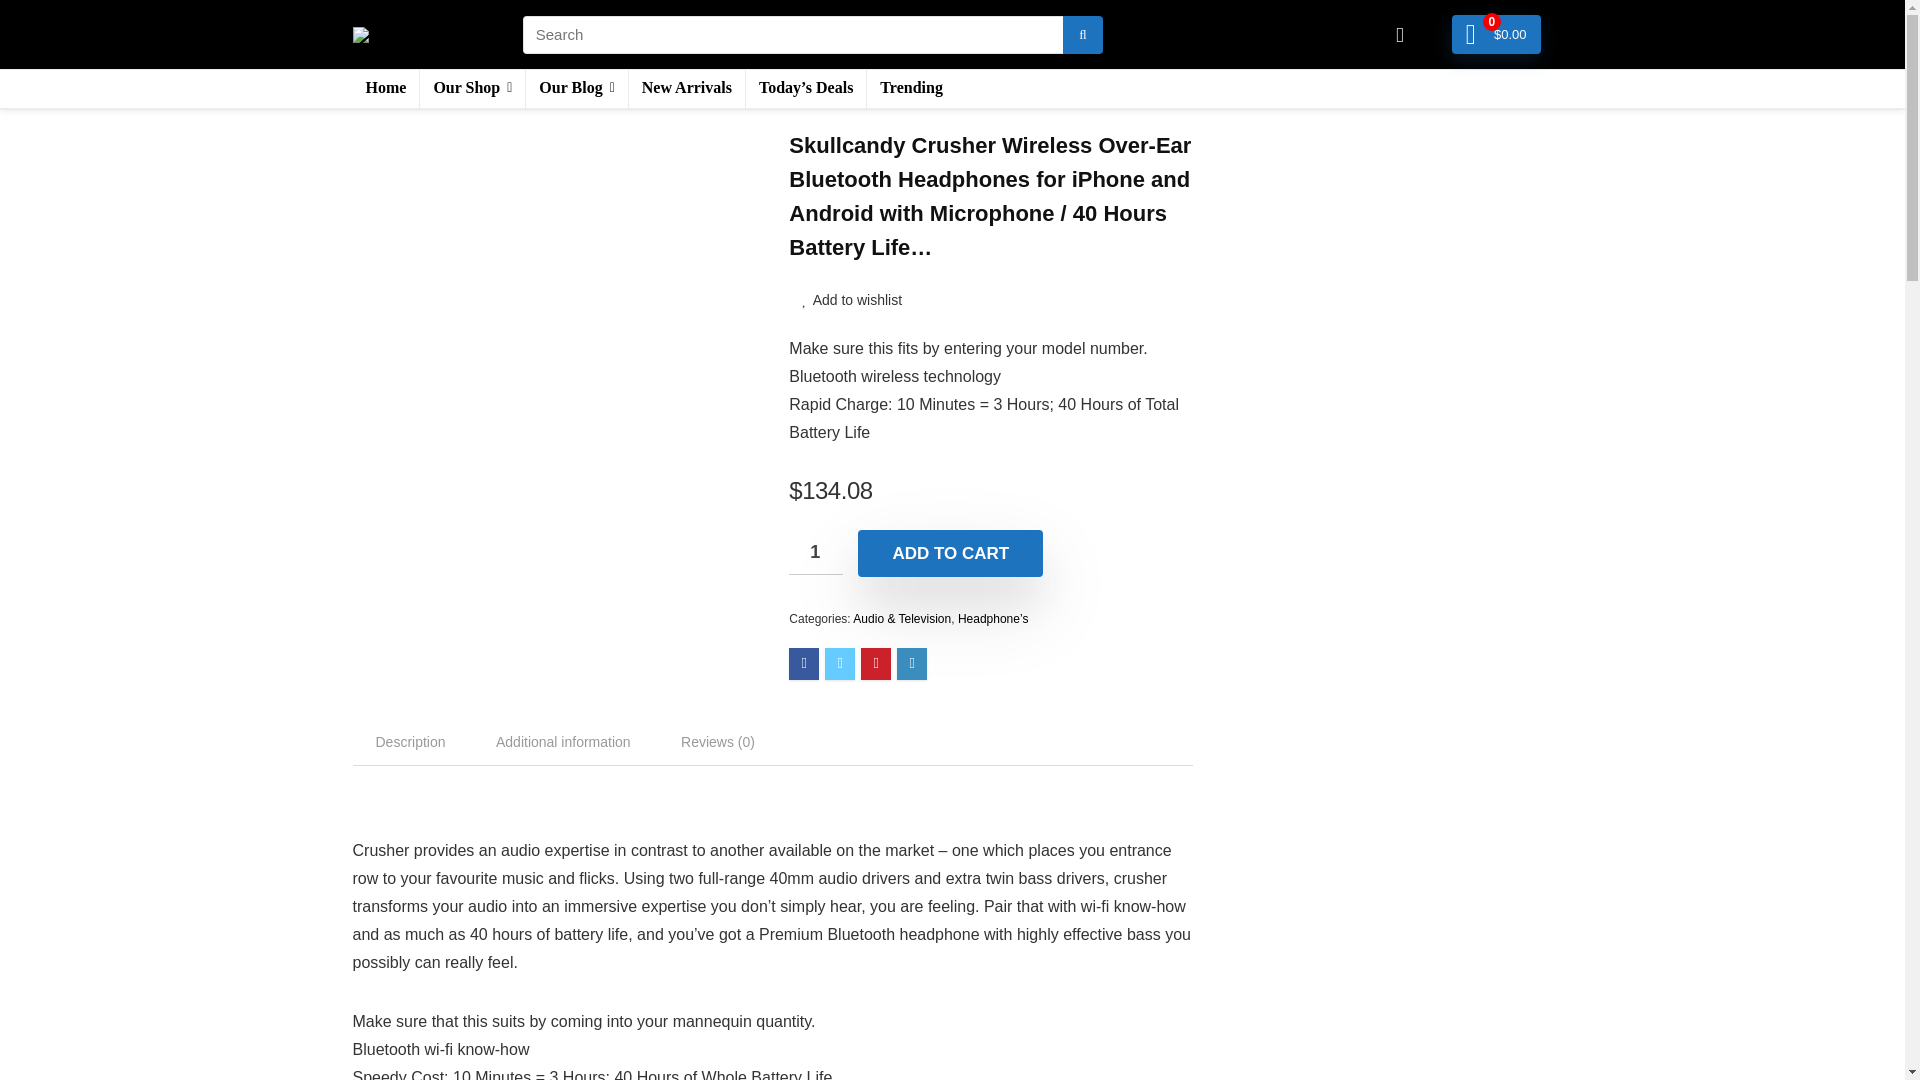  What do you see at coordinates (384, 89) in the screenshot?
I see `Home` at bounding box center [384, 89].